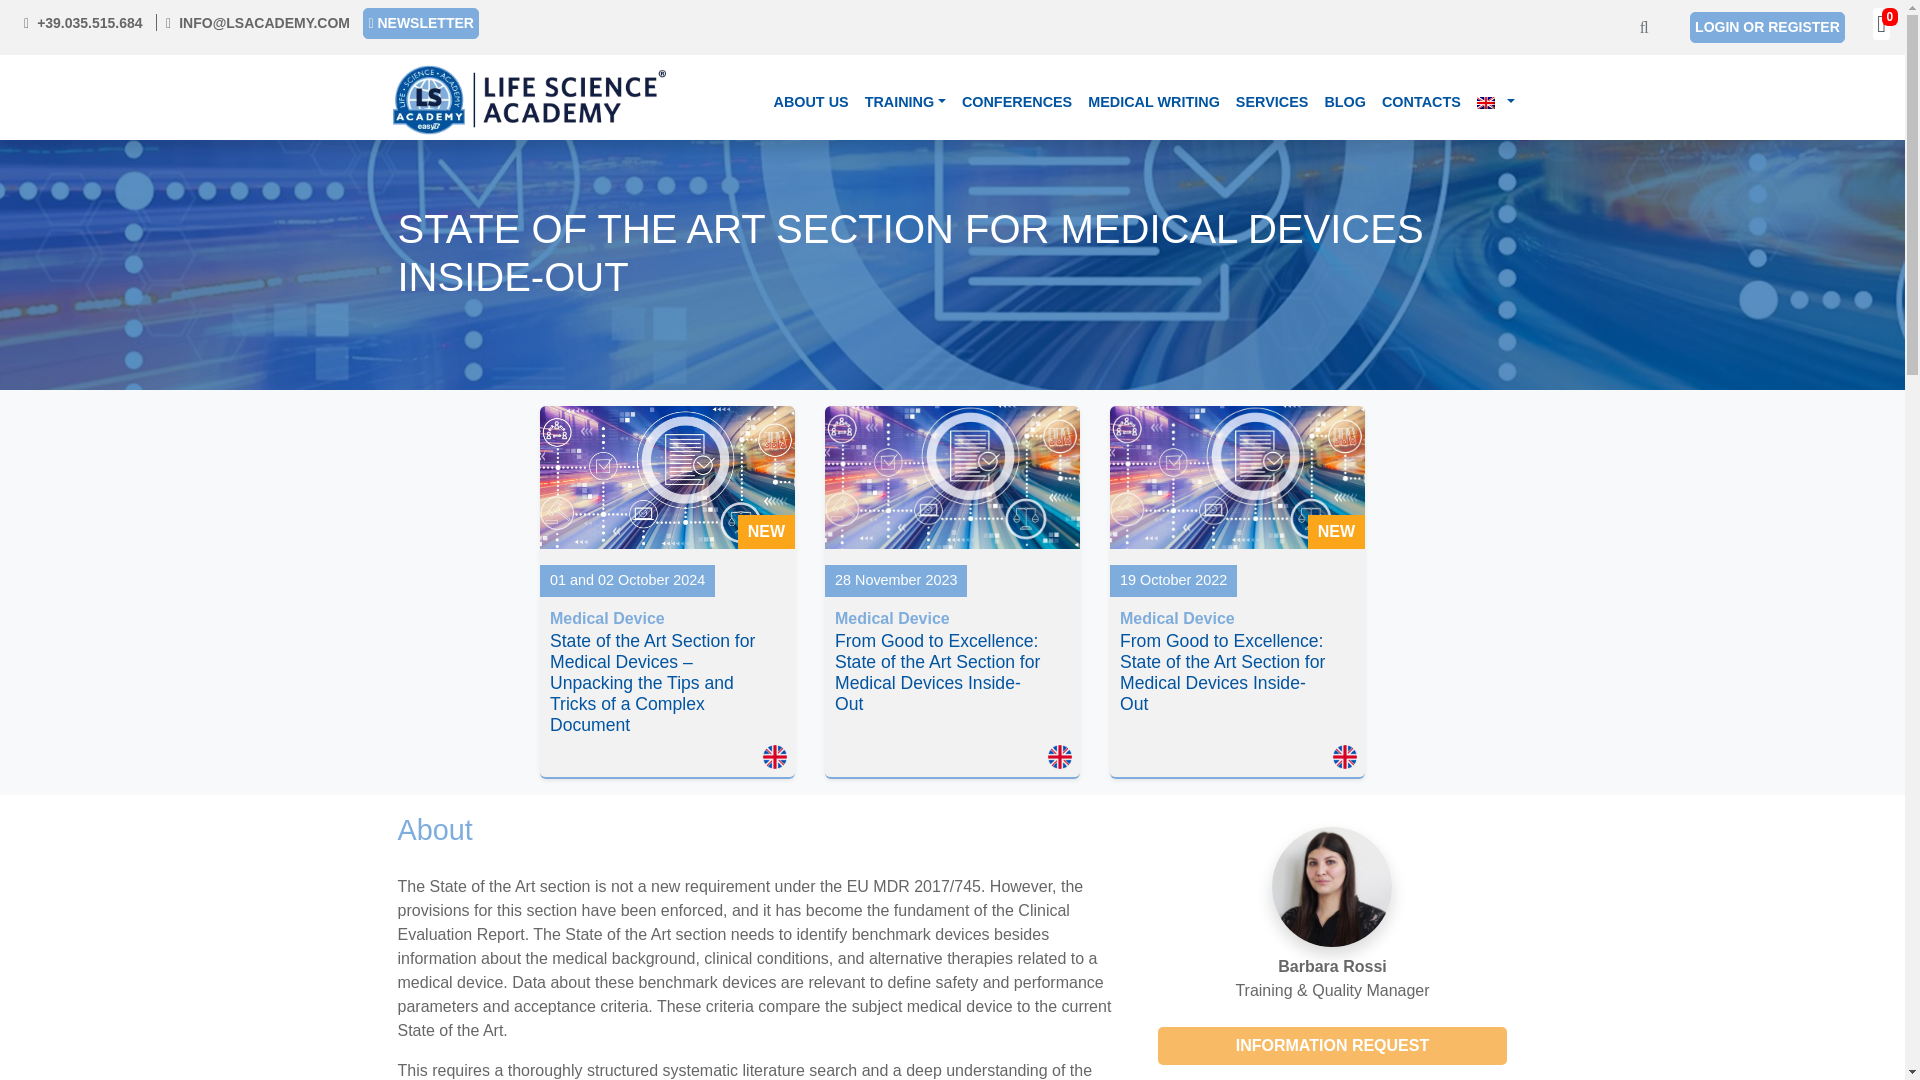 The height and width of the screenshot is (1080, 1920). I want to click on CONFERENCES, so click(1016, 103).